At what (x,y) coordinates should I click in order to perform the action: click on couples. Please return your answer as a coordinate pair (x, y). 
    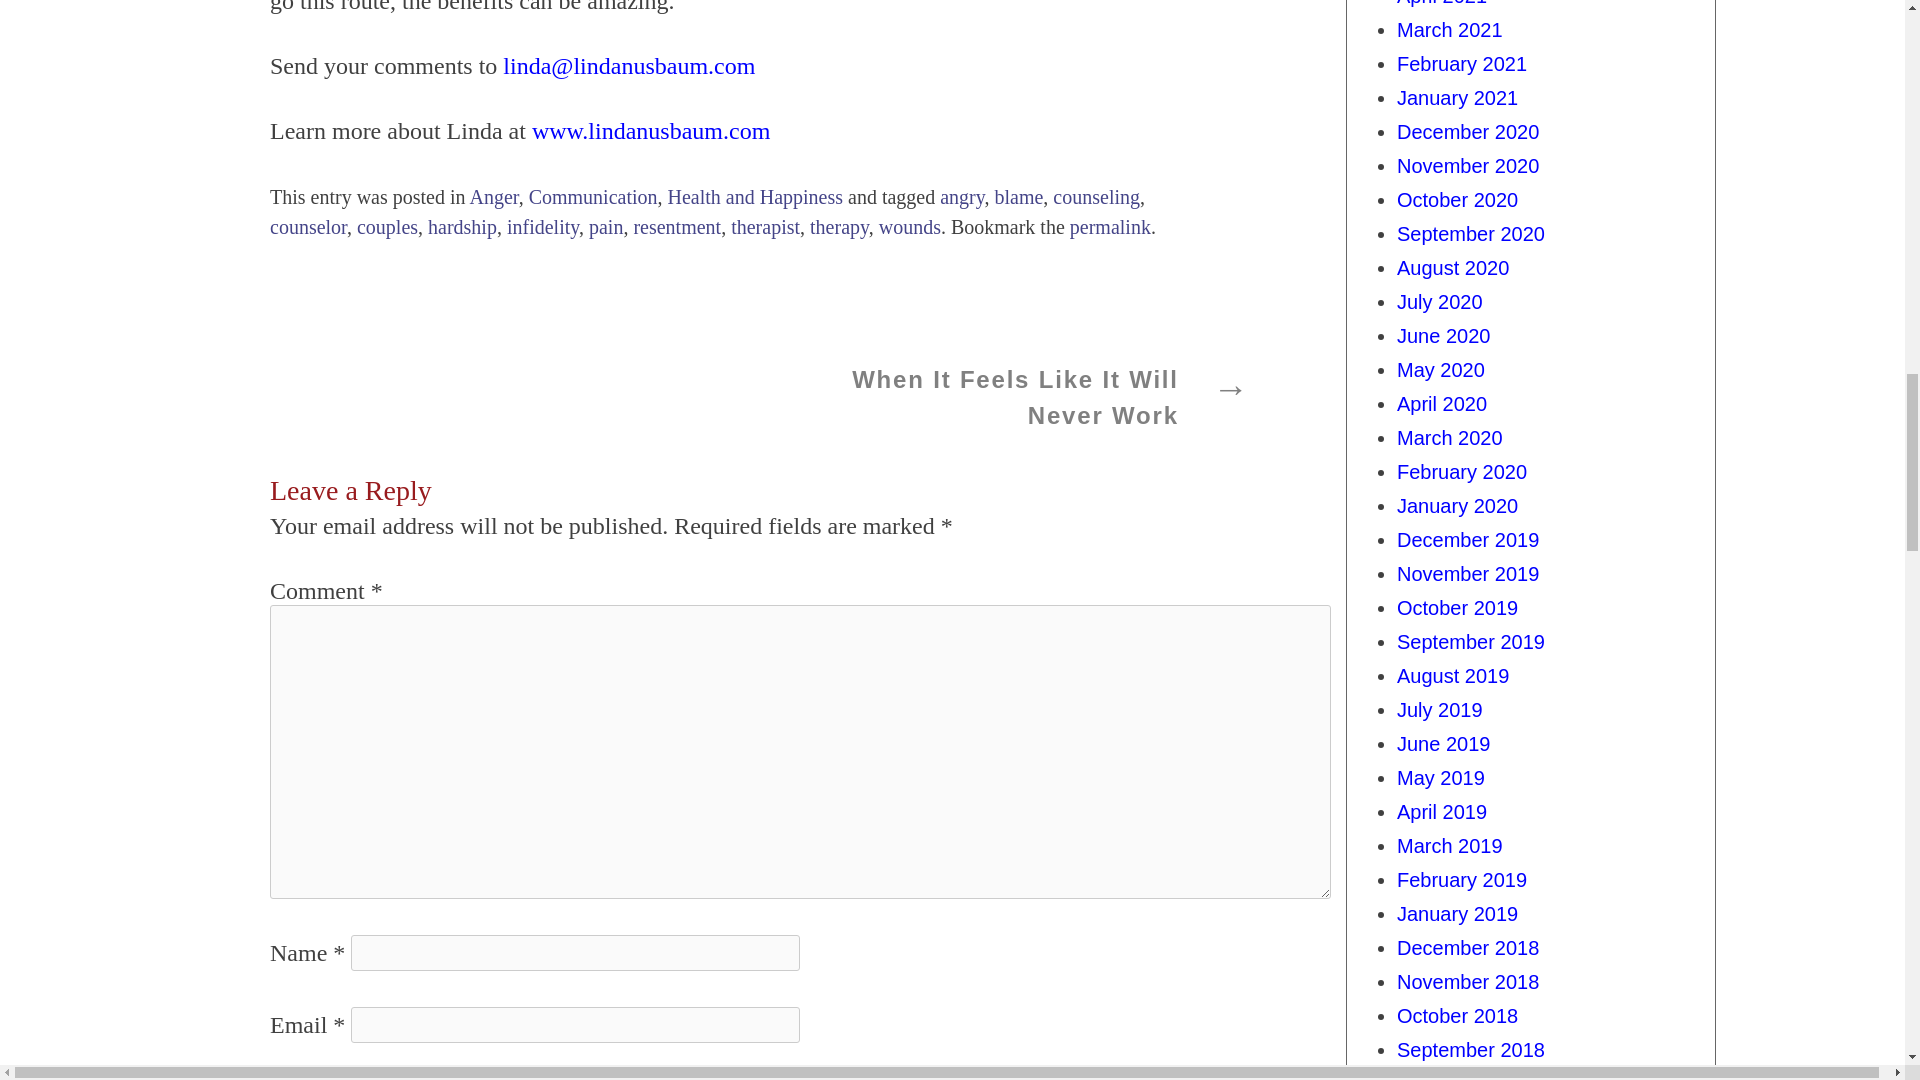
    Looking at the image, I should click on (388, 226).